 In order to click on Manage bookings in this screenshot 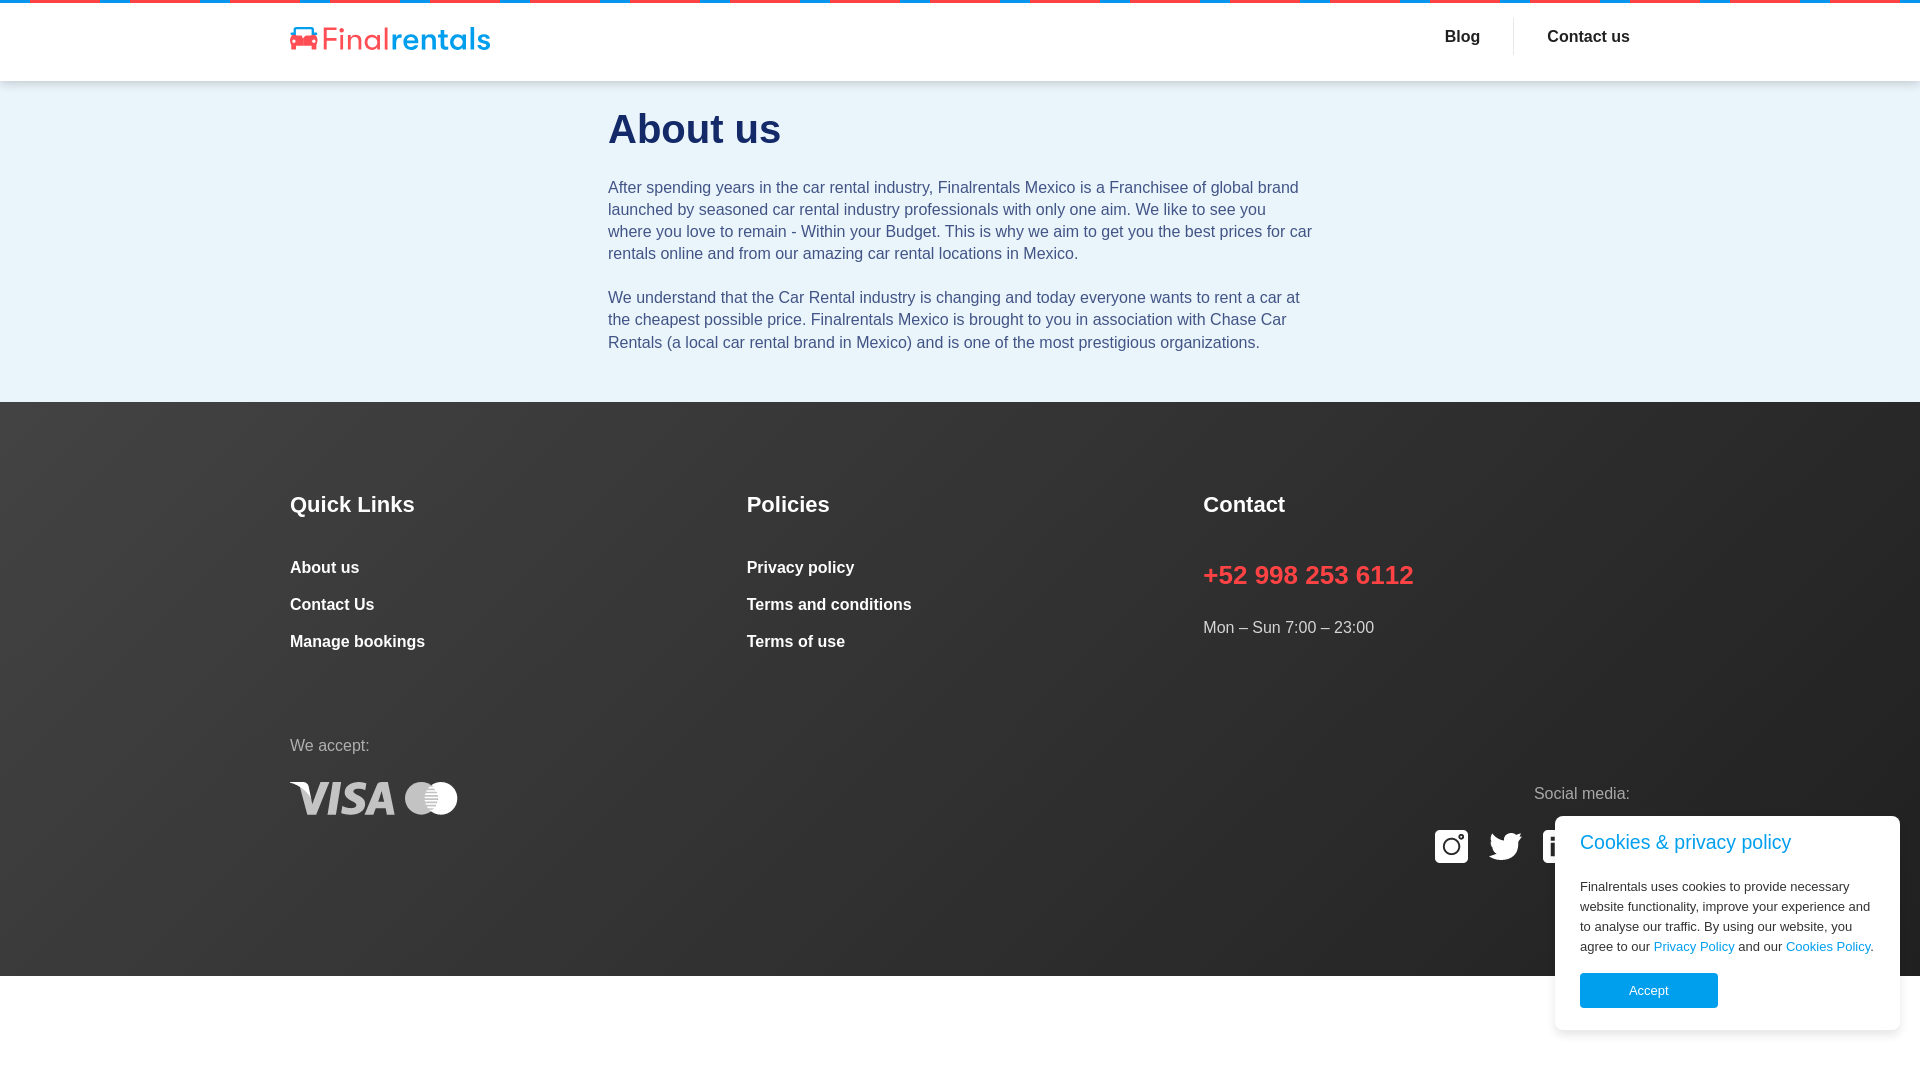, I will do `click(502, 642)`.